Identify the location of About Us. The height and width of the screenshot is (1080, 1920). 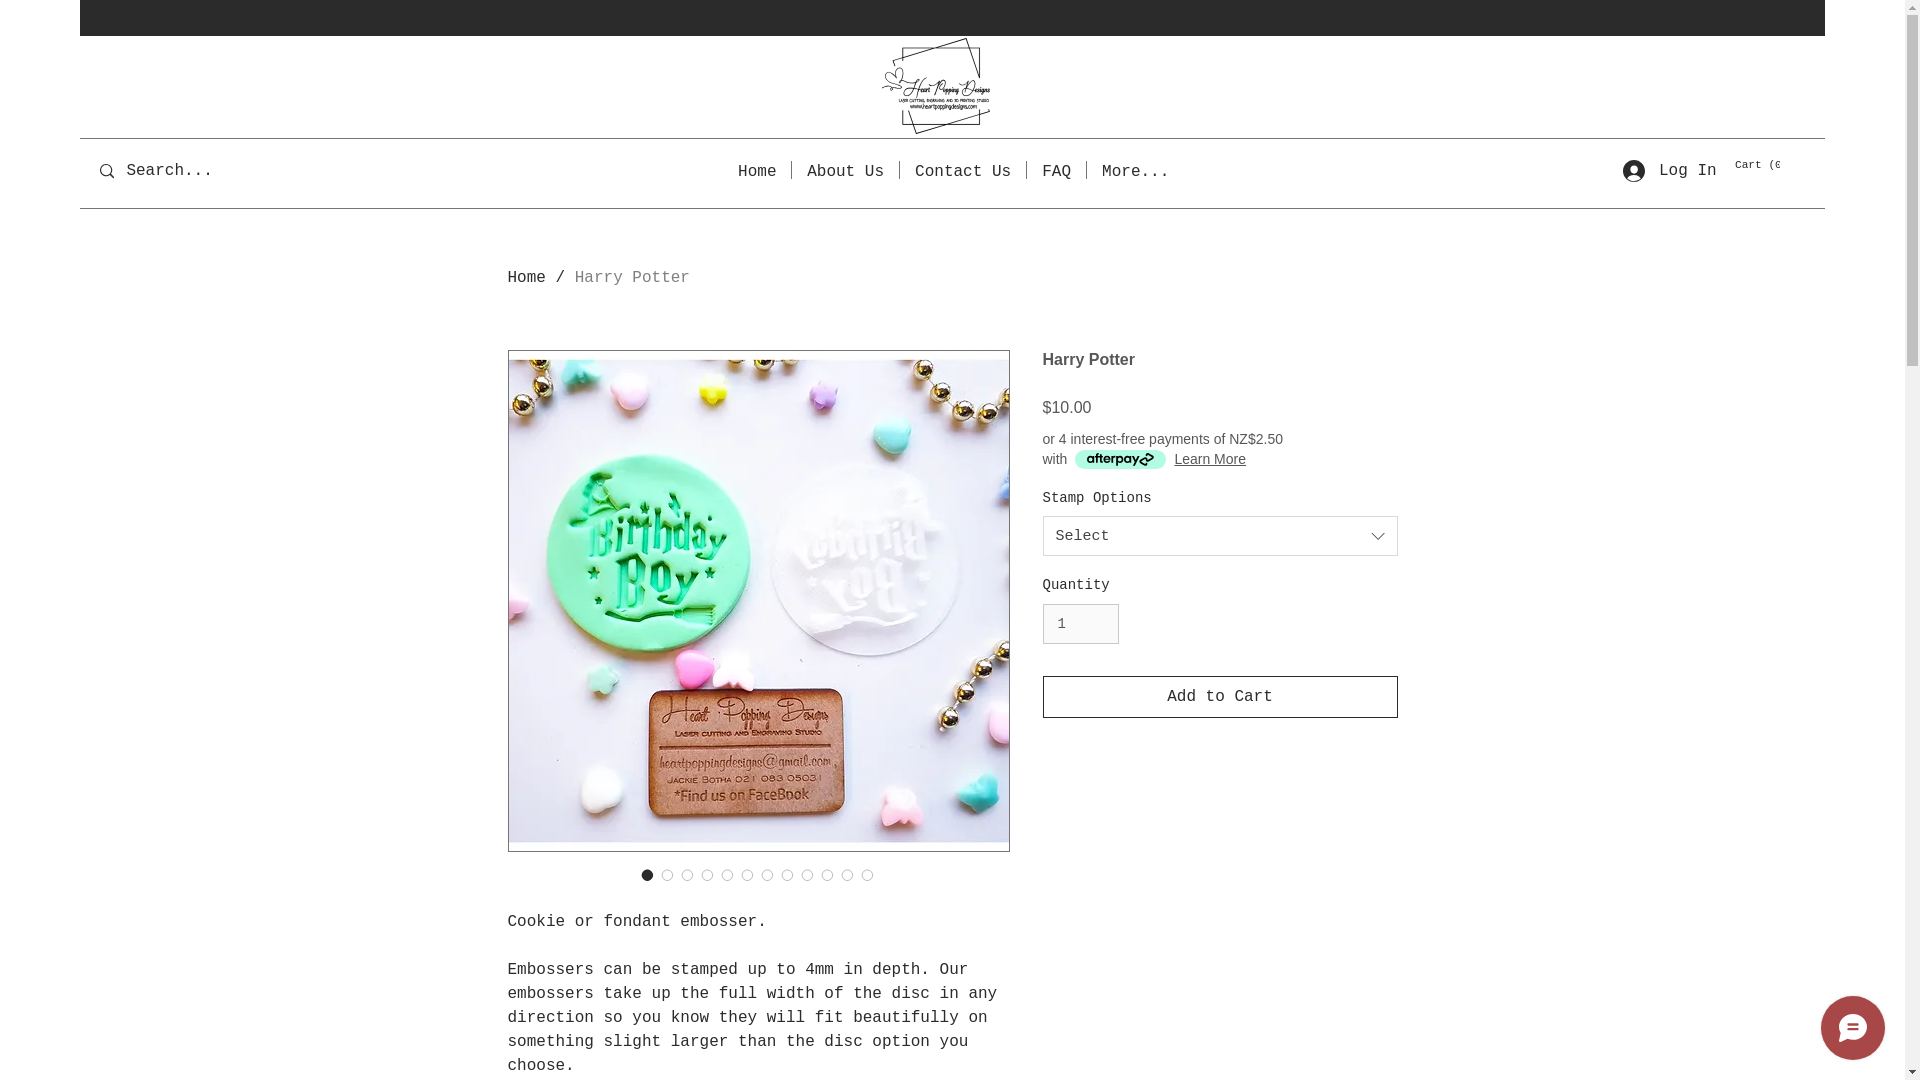
(844, 170).